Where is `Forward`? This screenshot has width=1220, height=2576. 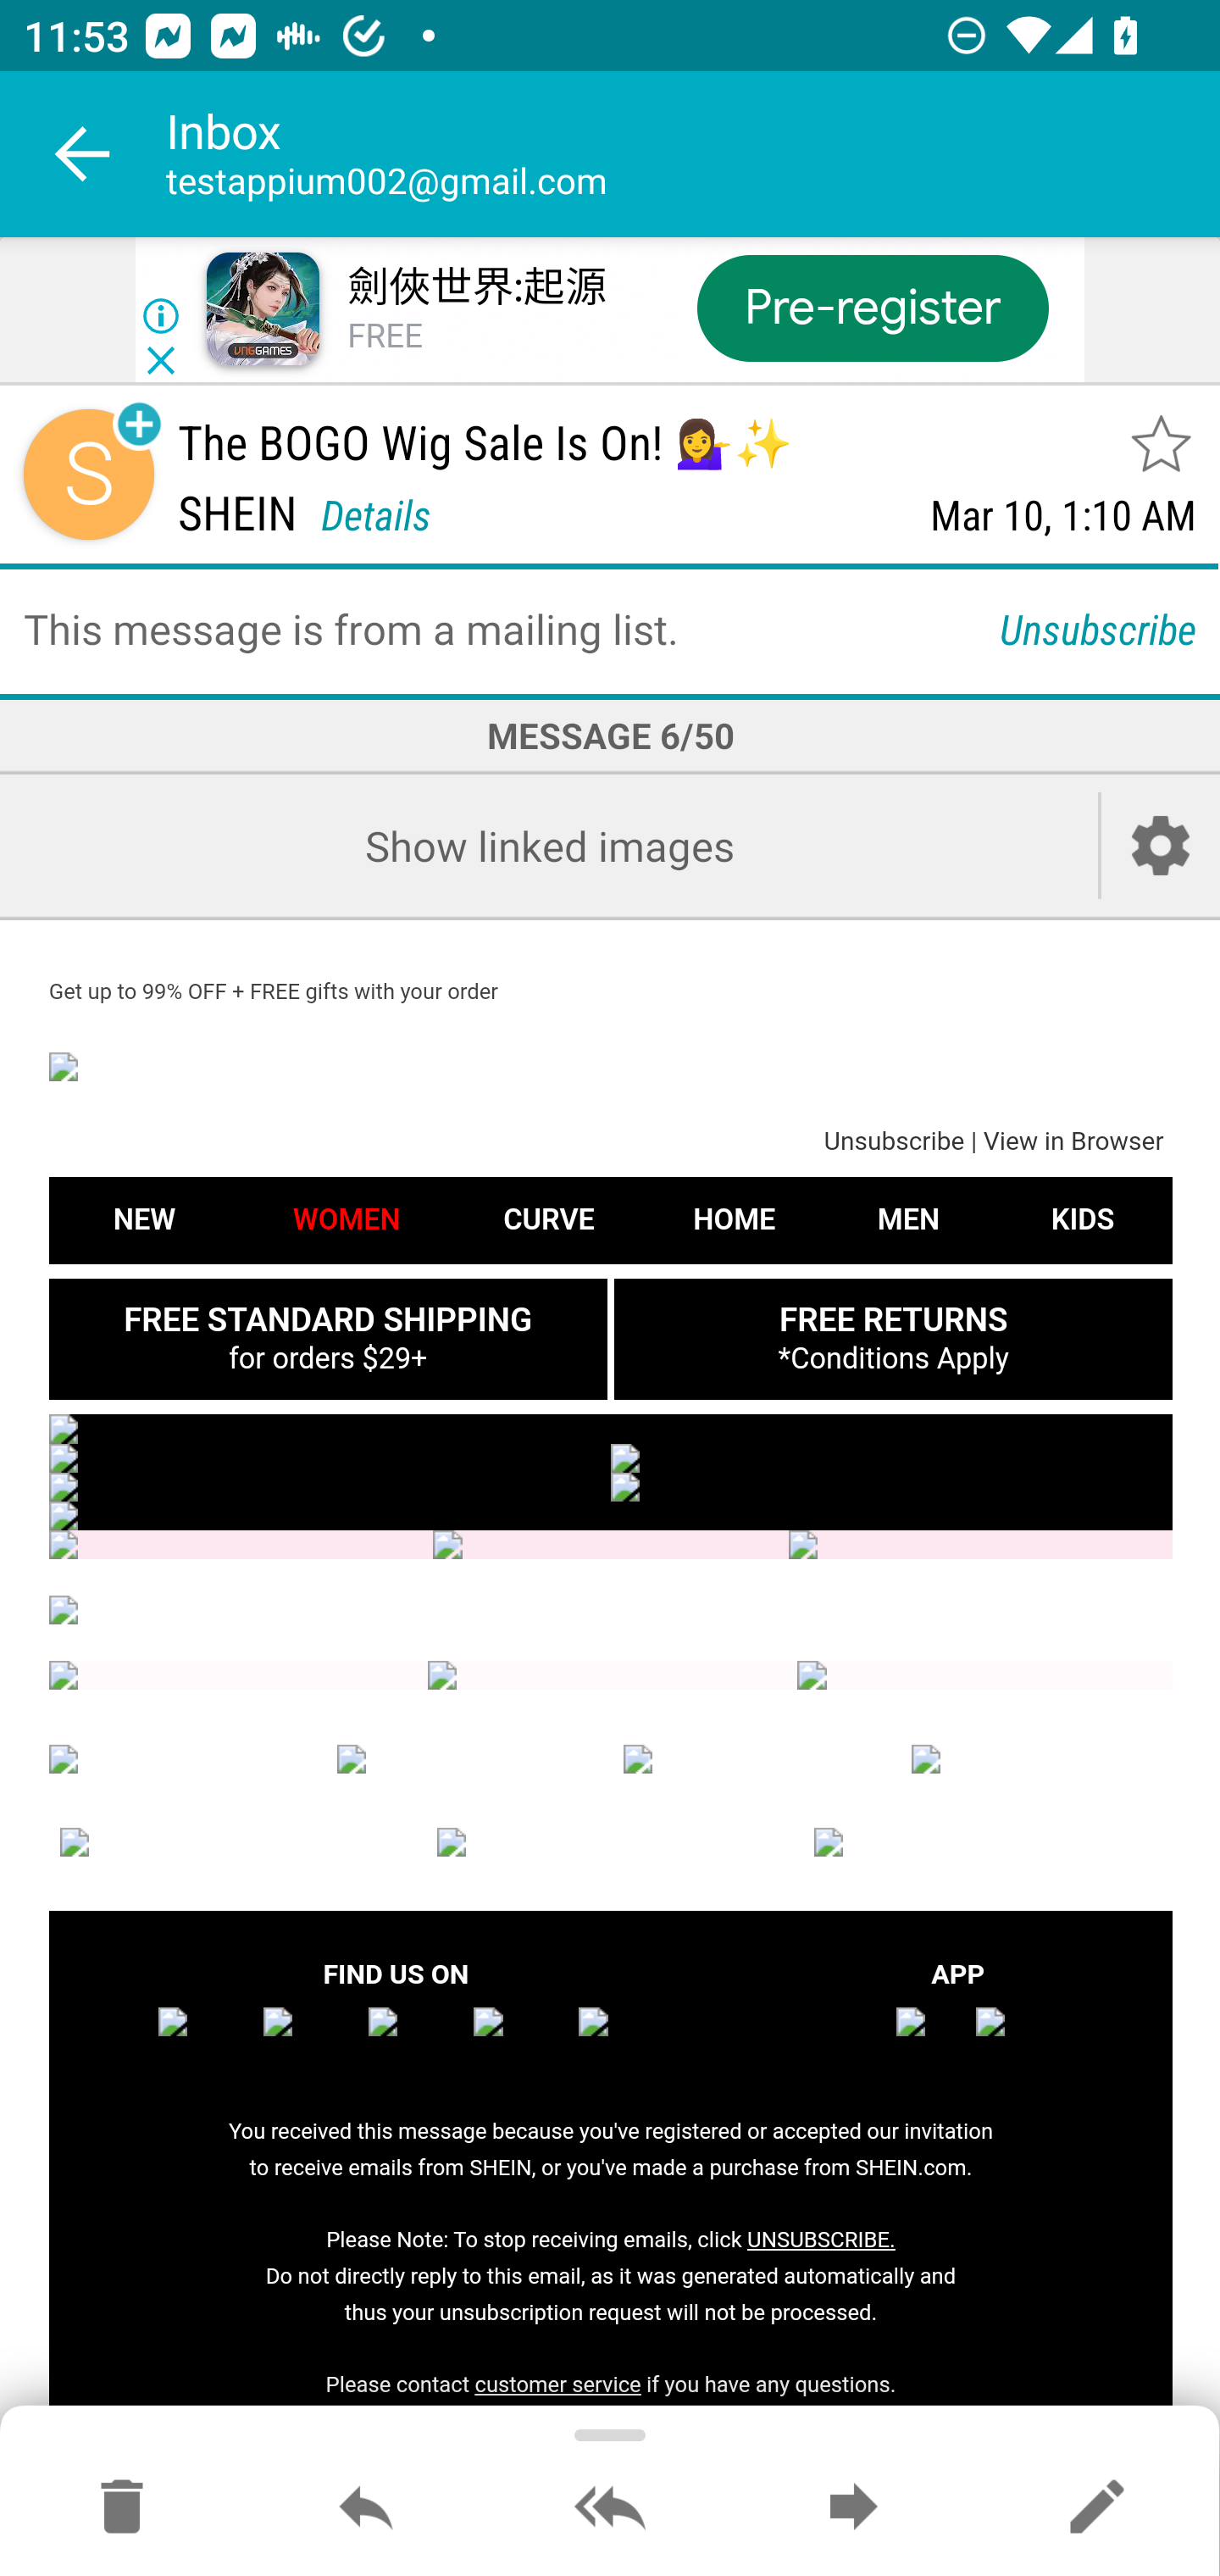
Forward is located at coordinates (853, 2508).